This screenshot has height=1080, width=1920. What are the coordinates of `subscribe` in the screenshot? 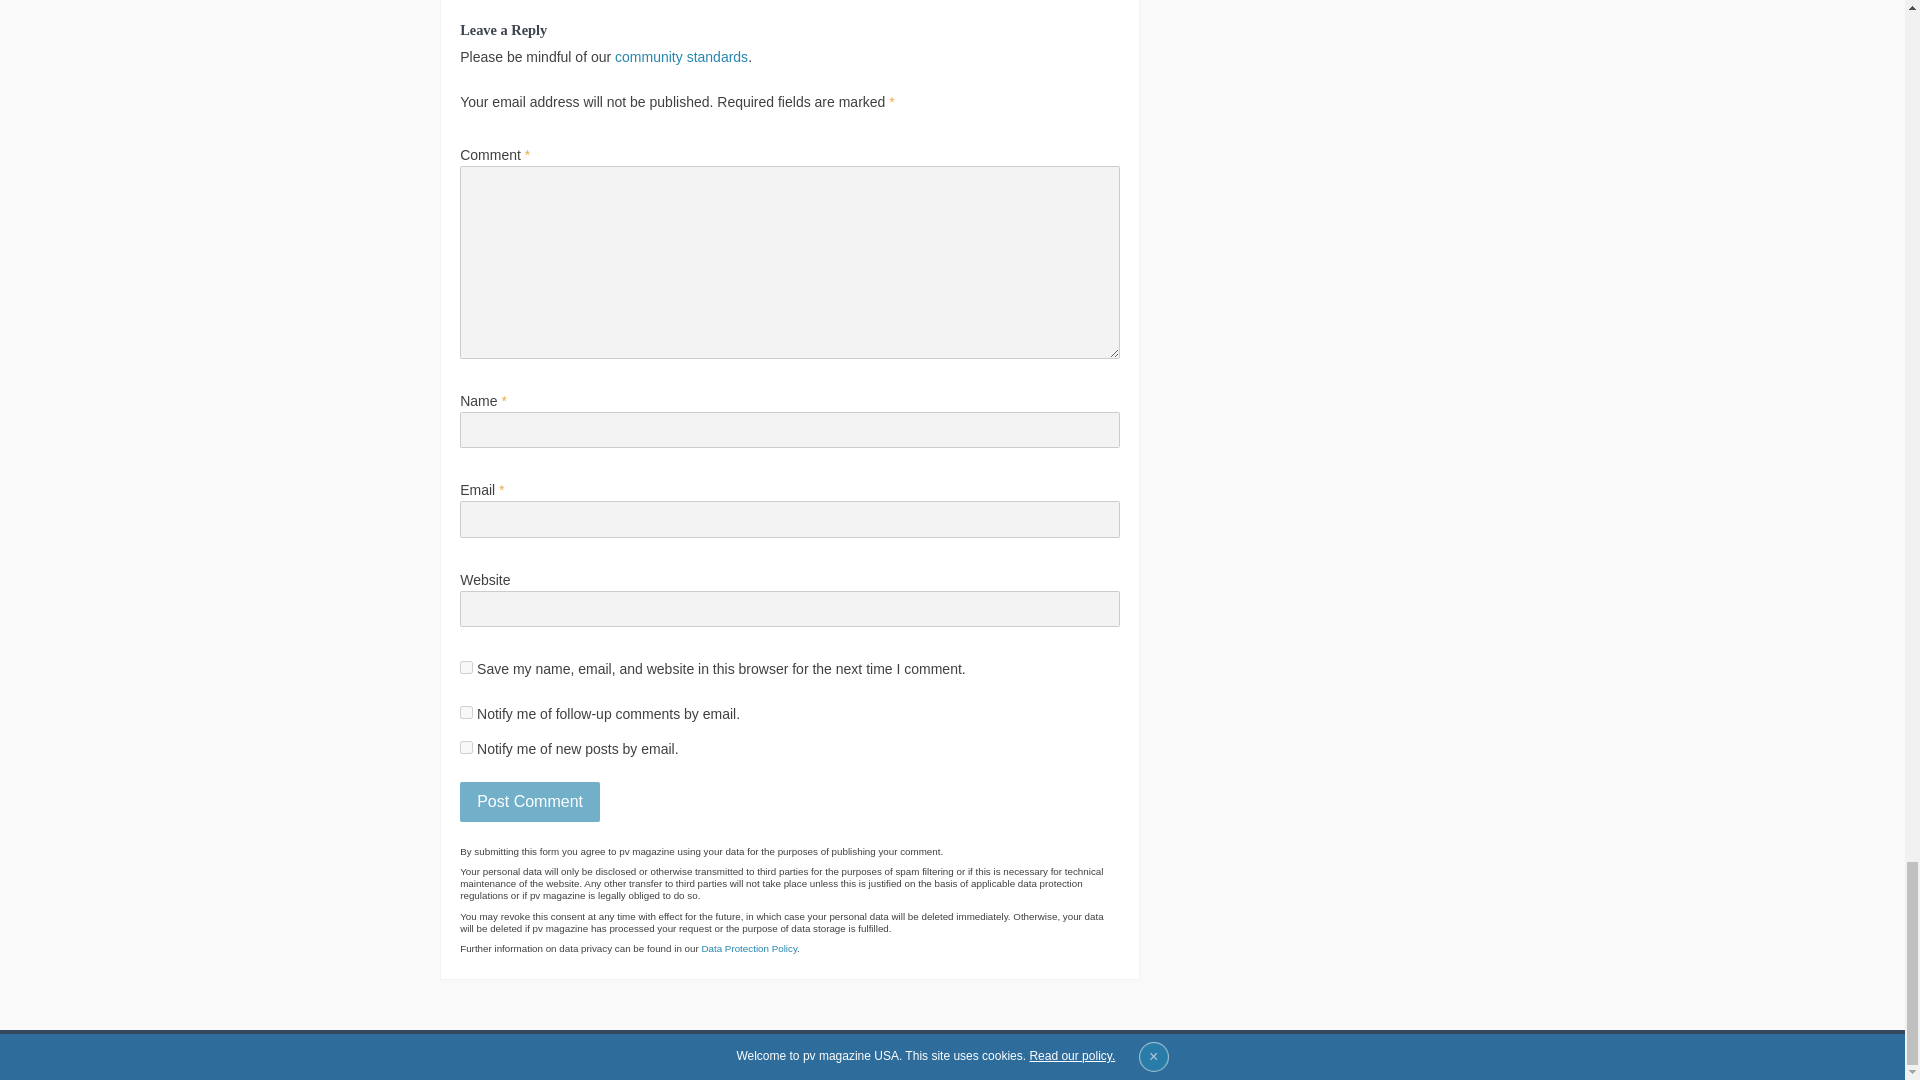 It's located at (466, 712).